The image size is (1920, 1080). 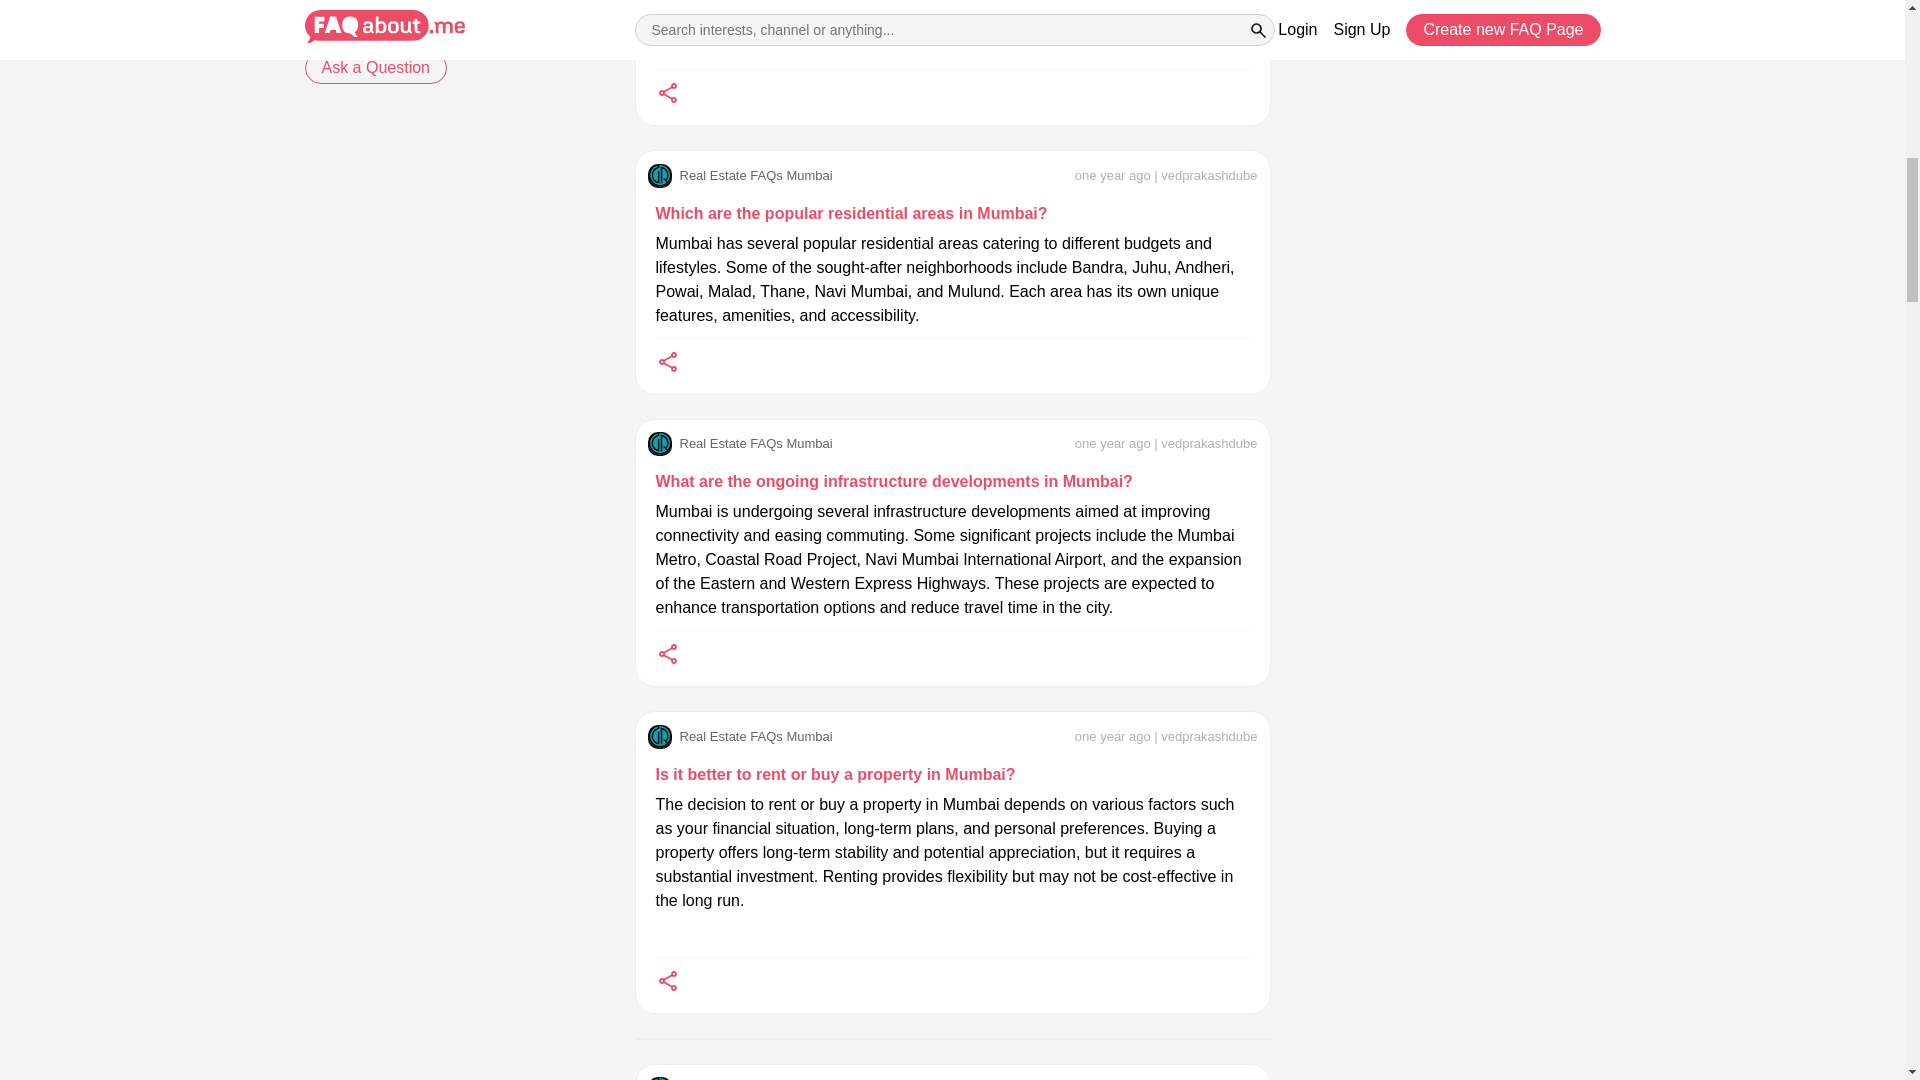 I want to click on Which is the most expensive residential area in Mumbai?, so click(x=449, y=742).